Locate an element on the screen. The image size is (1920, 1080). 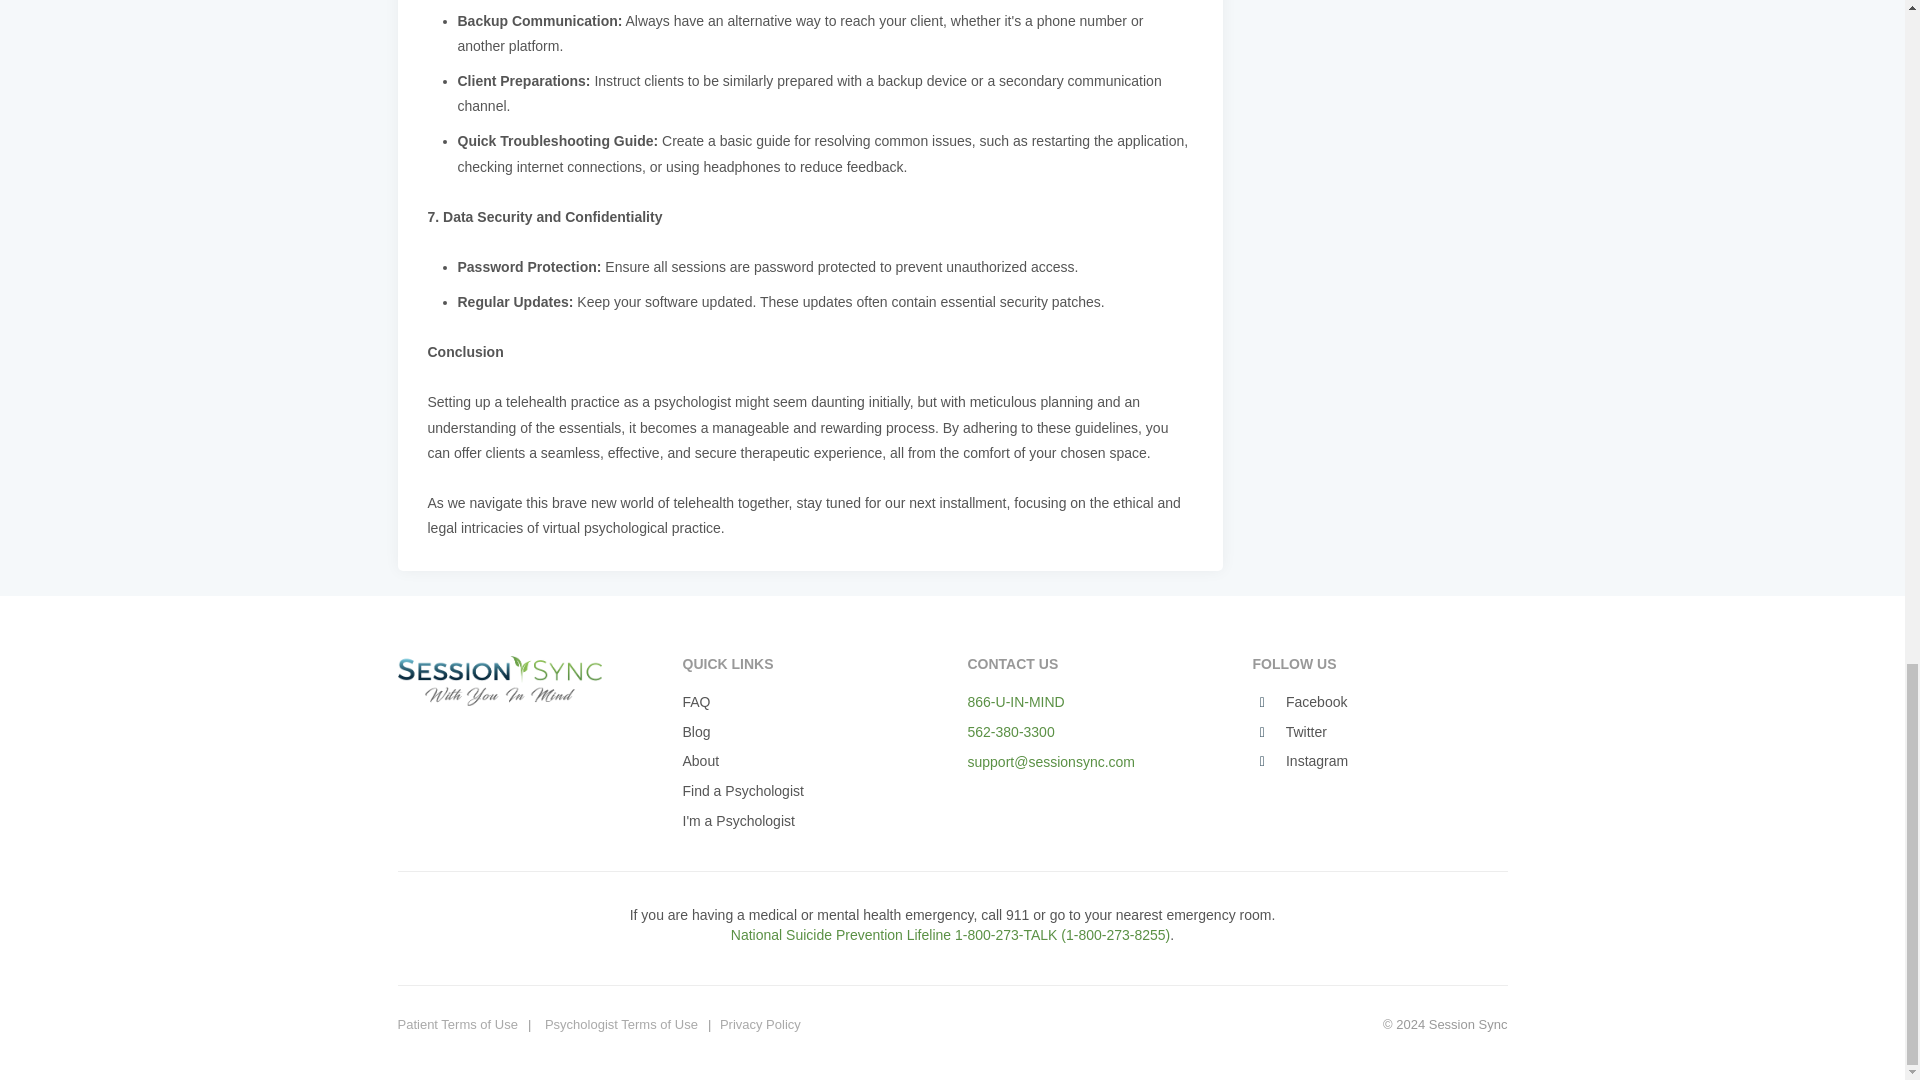
I'm a Psychologist is located at coordinates (738, 822).